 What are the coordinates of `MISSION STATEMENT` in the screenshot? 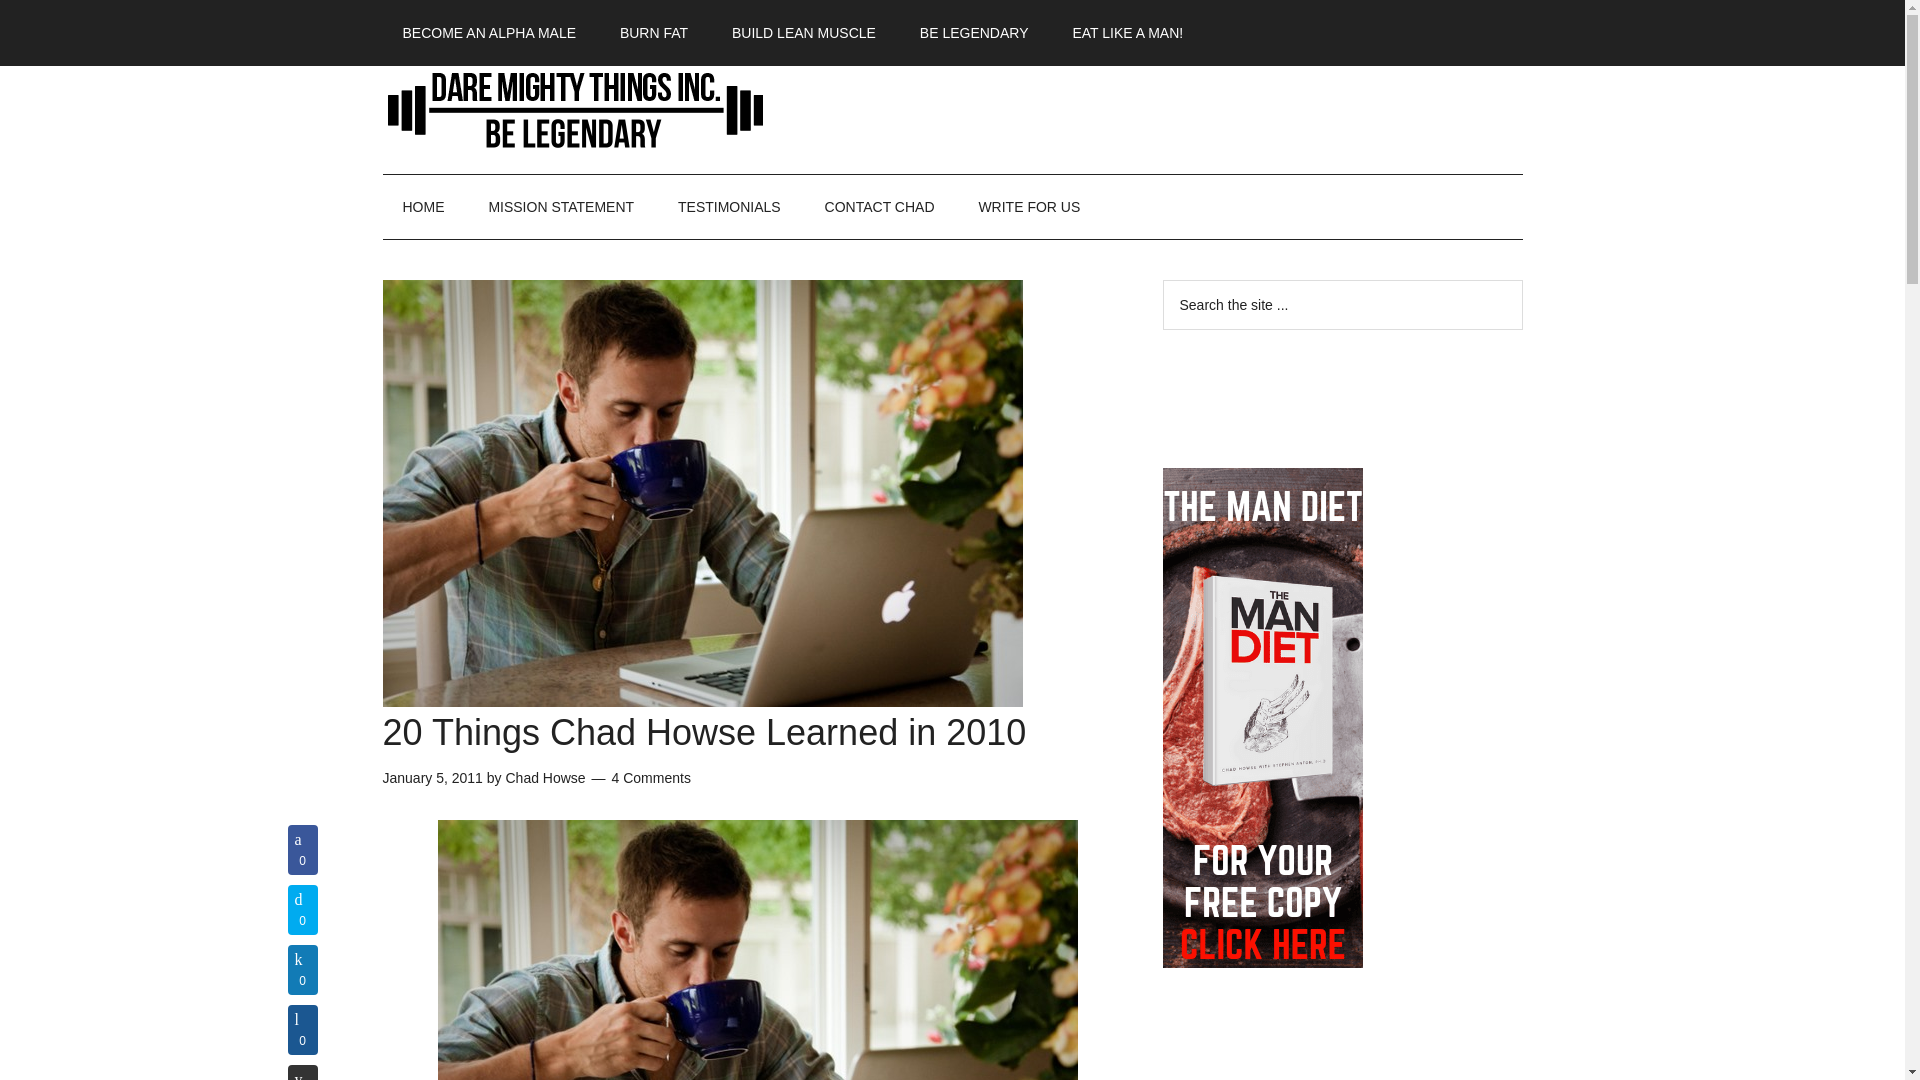 It's located at (561, 206).